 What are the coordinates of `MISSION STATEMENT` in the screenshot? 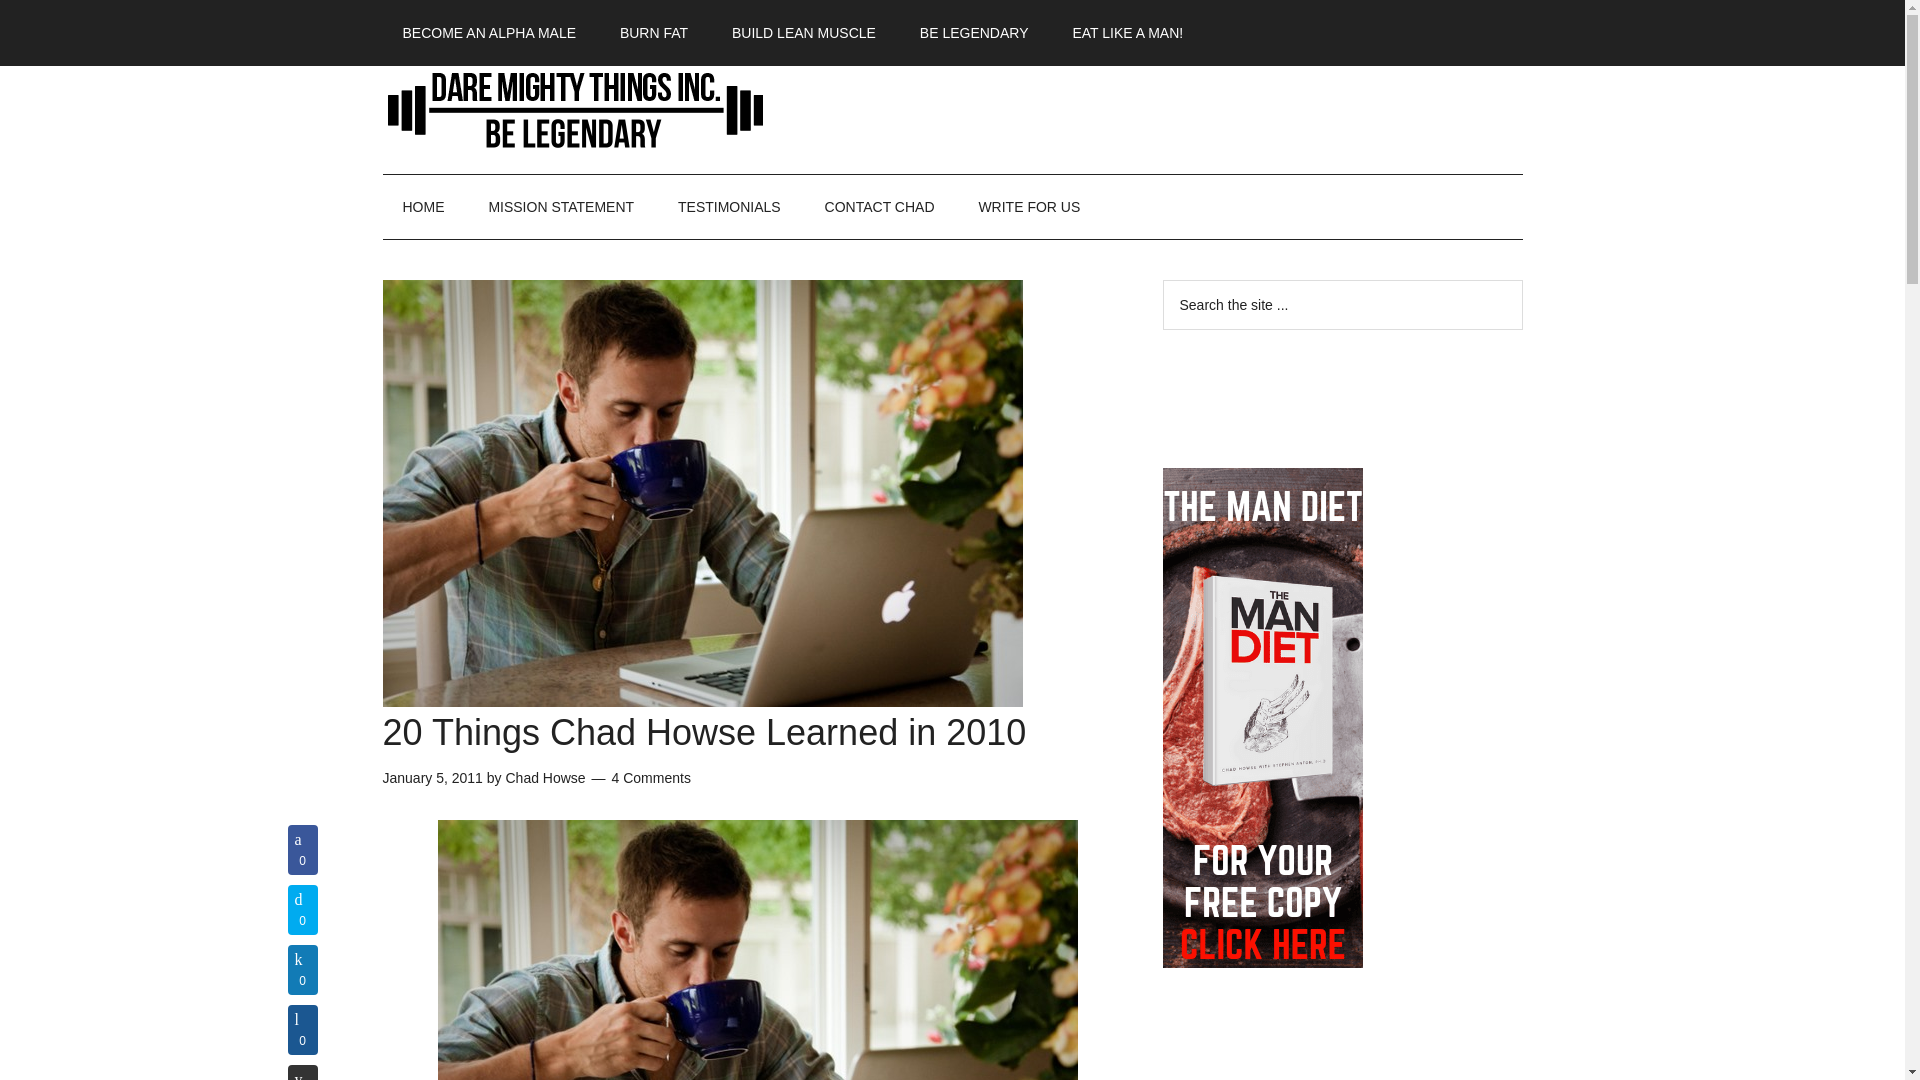 It's located at (561, 206).